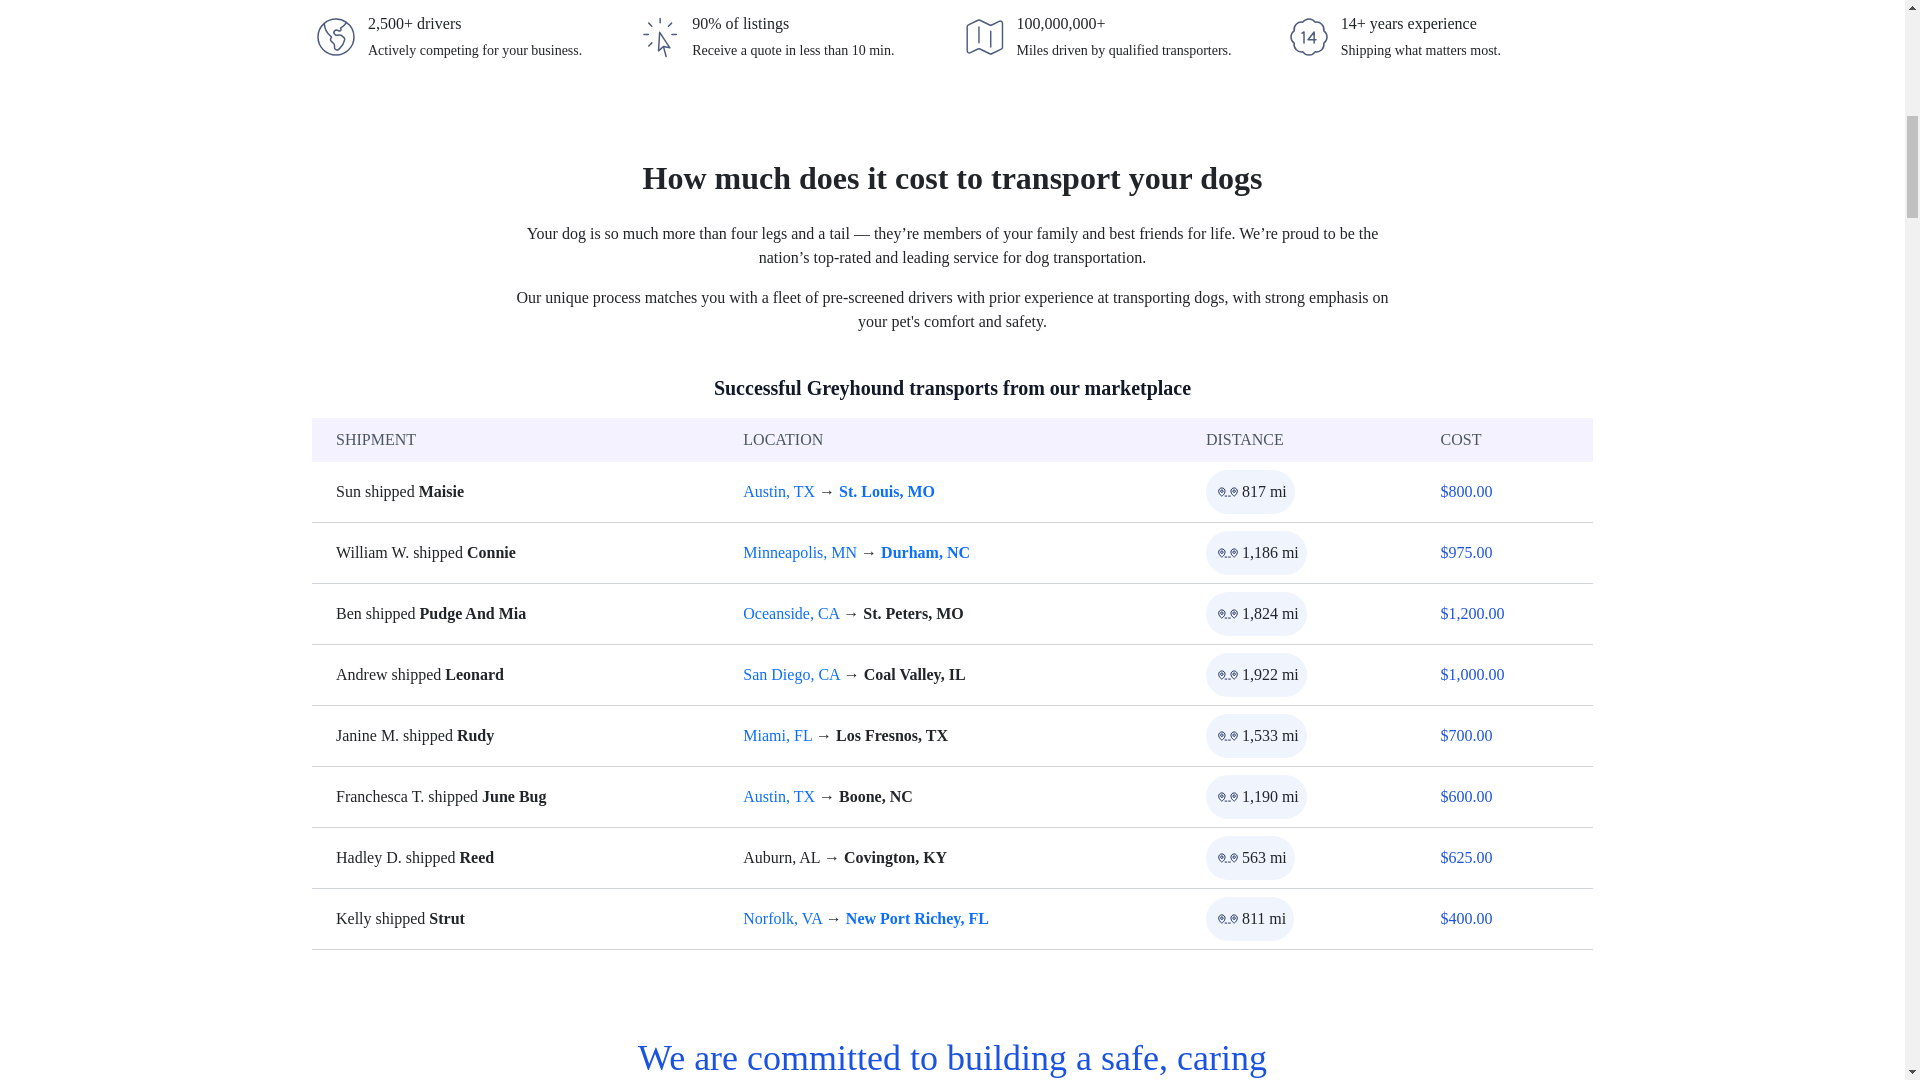 Image resolution: width=1920 pixels, height=1080 pixels. What do you see at coordinates (778, 491) in the screenshot?
I see `Austin, TX` at bounding box center [778, 491].